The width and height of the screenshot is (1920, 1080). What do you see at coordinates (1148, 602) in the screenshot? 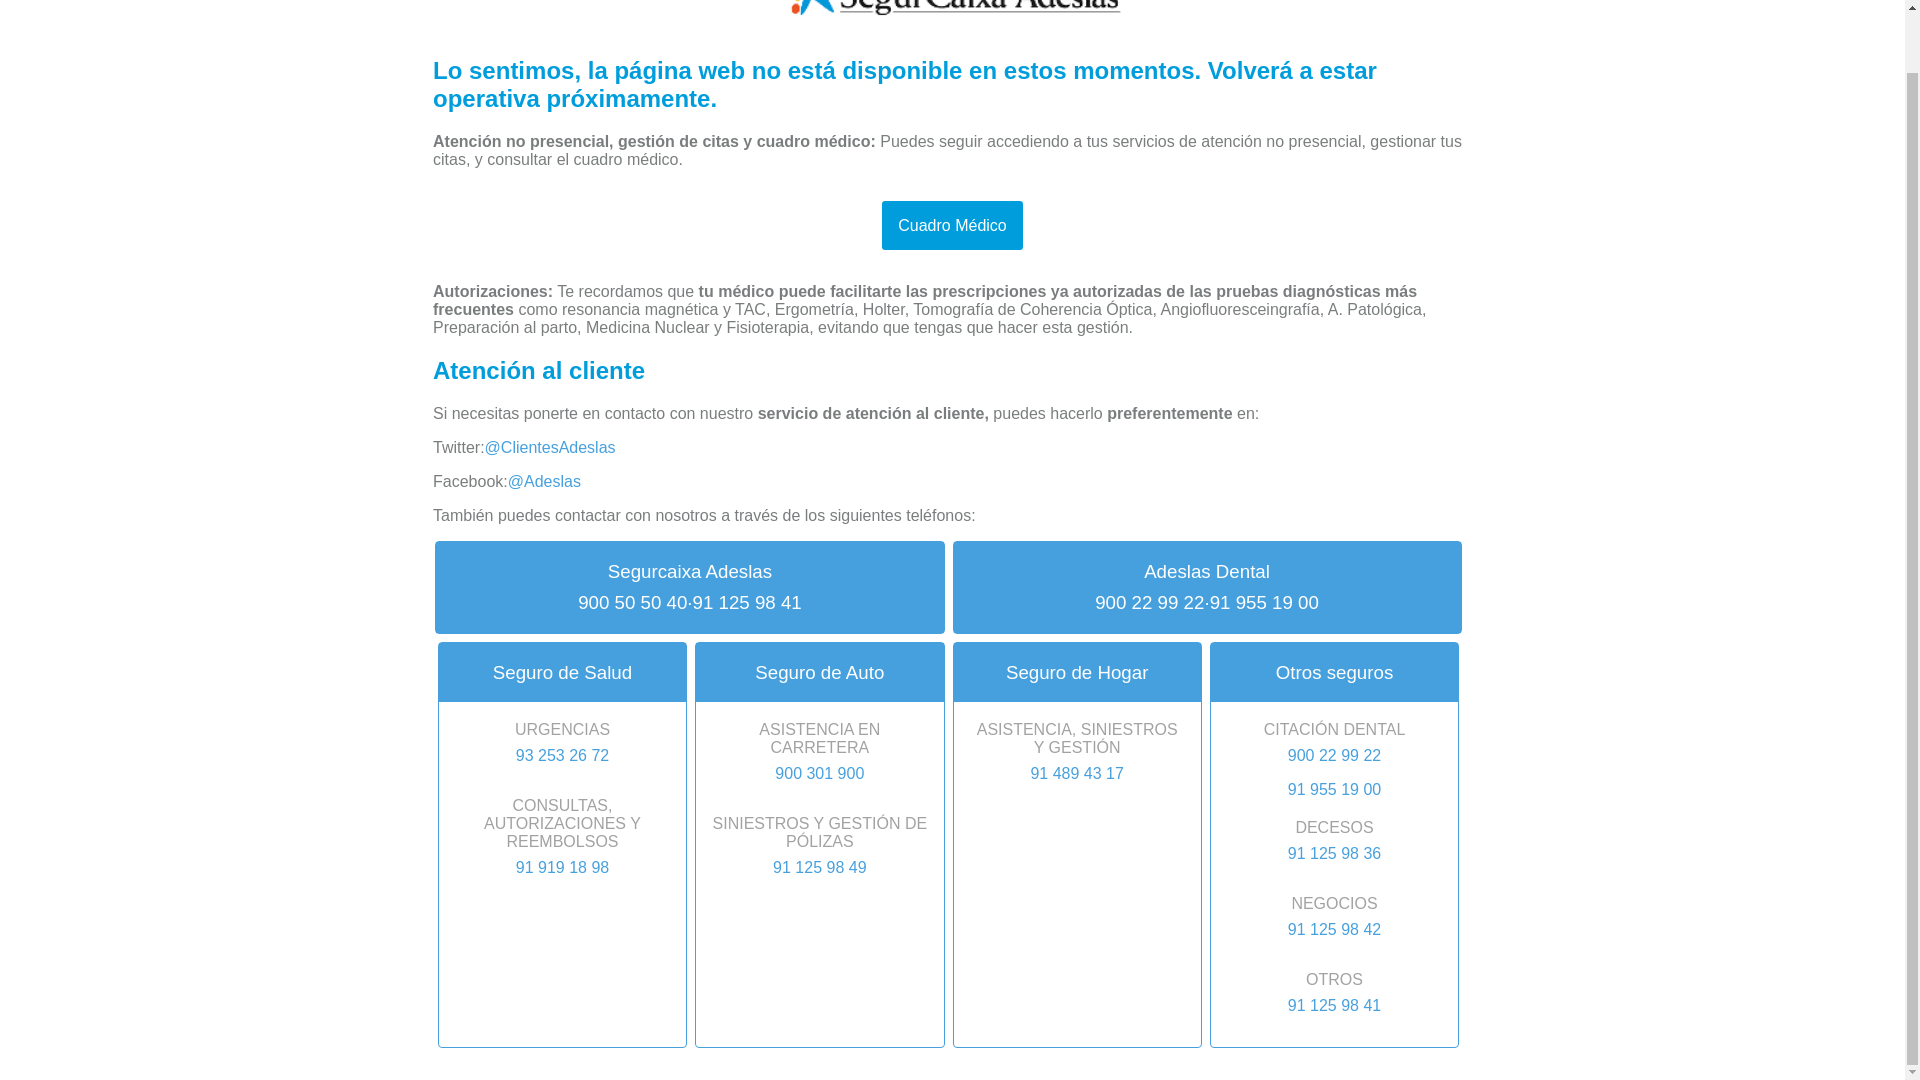
I see `900 22 99 22` at bounding box center [1148, 602].